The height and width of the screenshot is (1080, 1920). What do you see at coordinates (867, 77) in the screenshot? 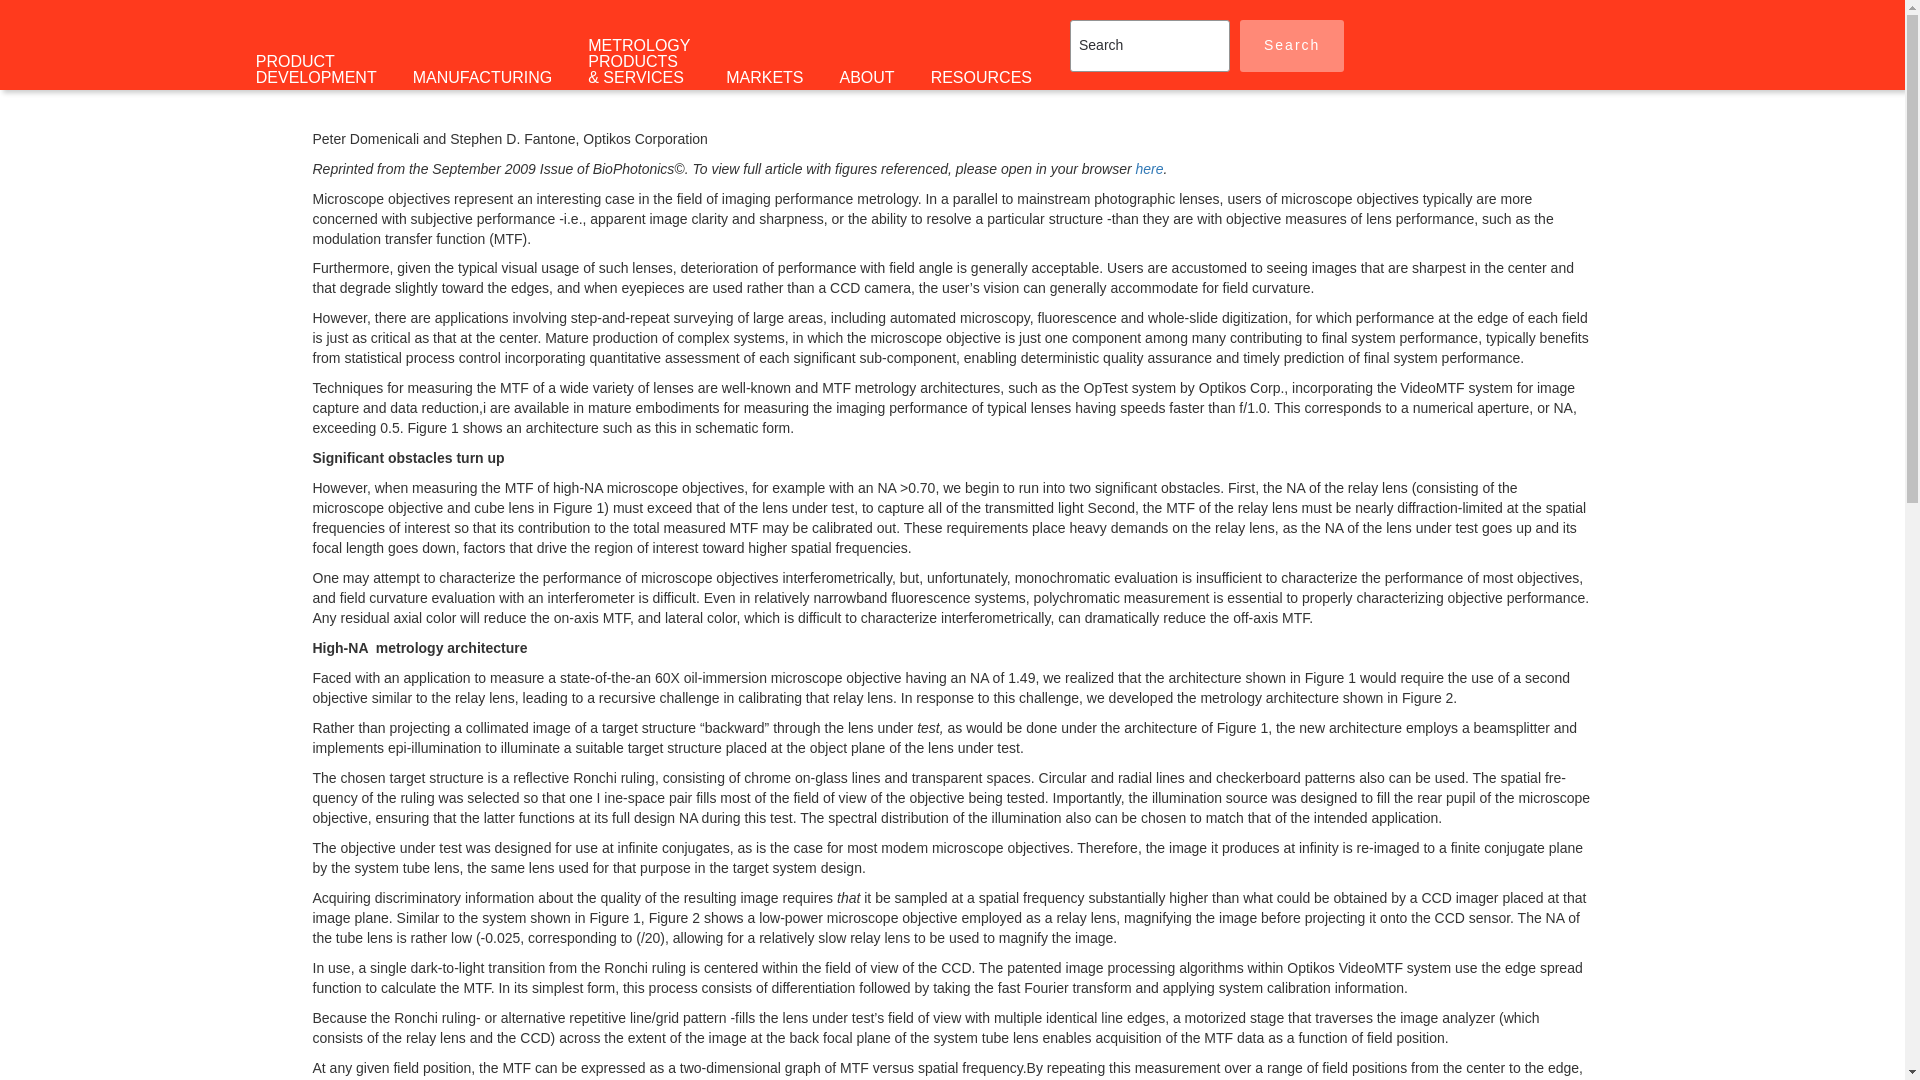
I see `ABOUT` at bounding box center [867, 77].